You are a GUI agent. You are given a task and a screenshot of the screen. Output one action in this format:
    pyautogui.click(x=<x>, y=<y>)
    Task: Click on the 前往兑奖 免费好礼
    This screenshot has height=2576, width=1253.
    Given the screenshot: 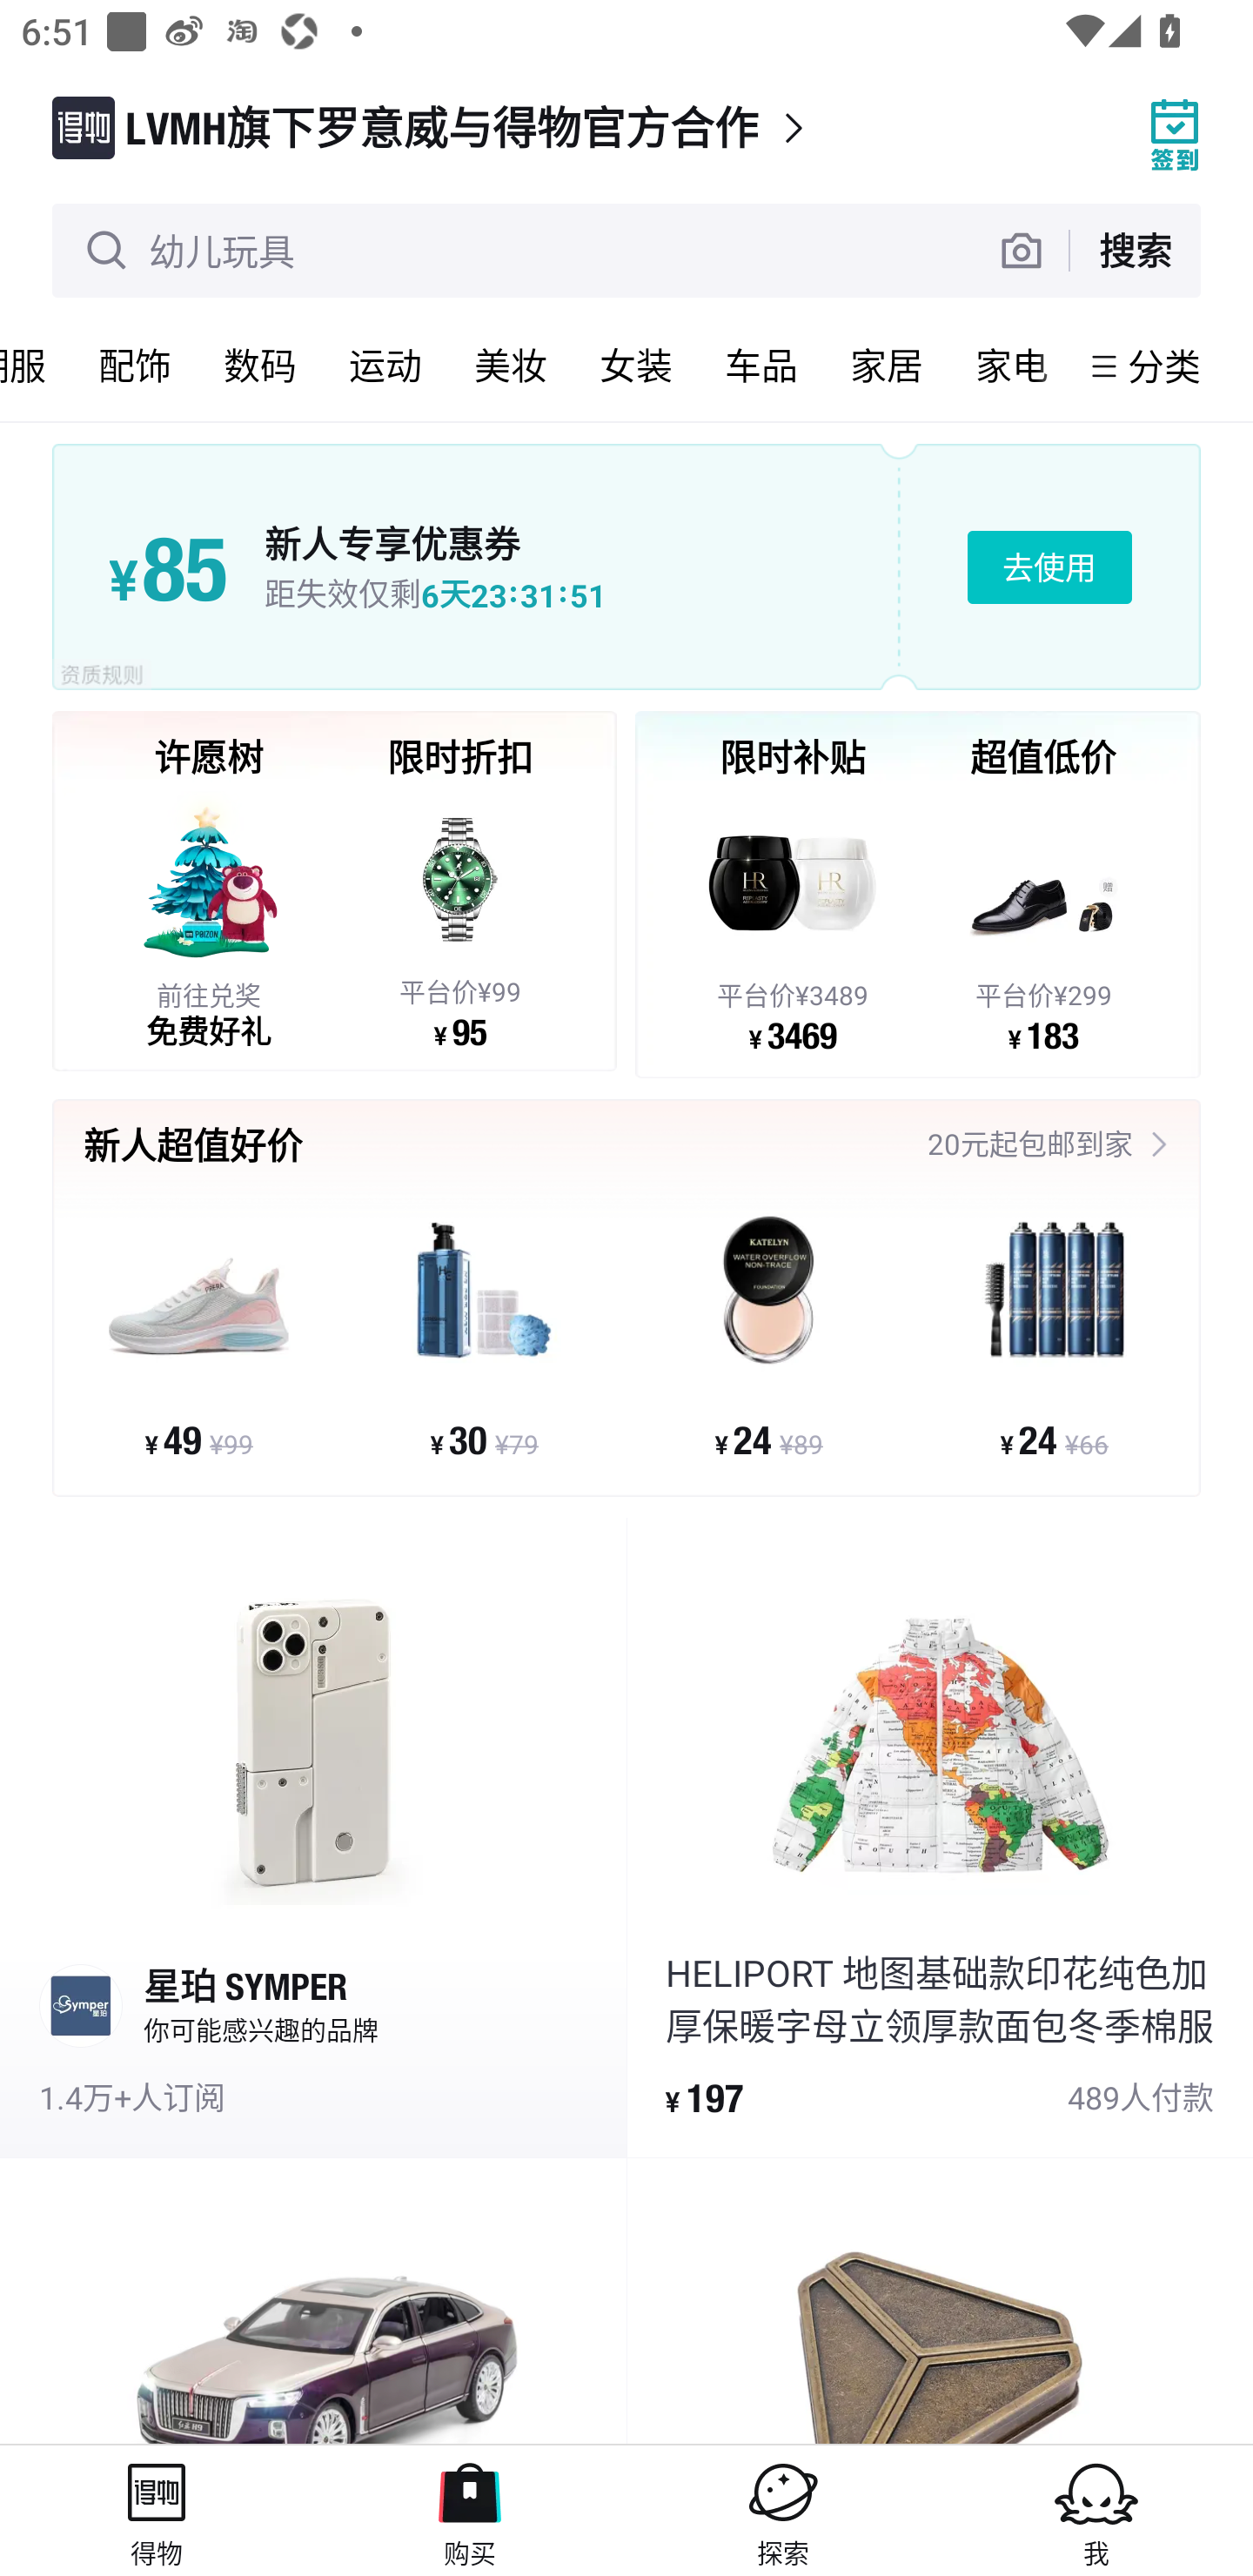 What is the action you would take?
    pyautogui.click(x=209, y=919)
    